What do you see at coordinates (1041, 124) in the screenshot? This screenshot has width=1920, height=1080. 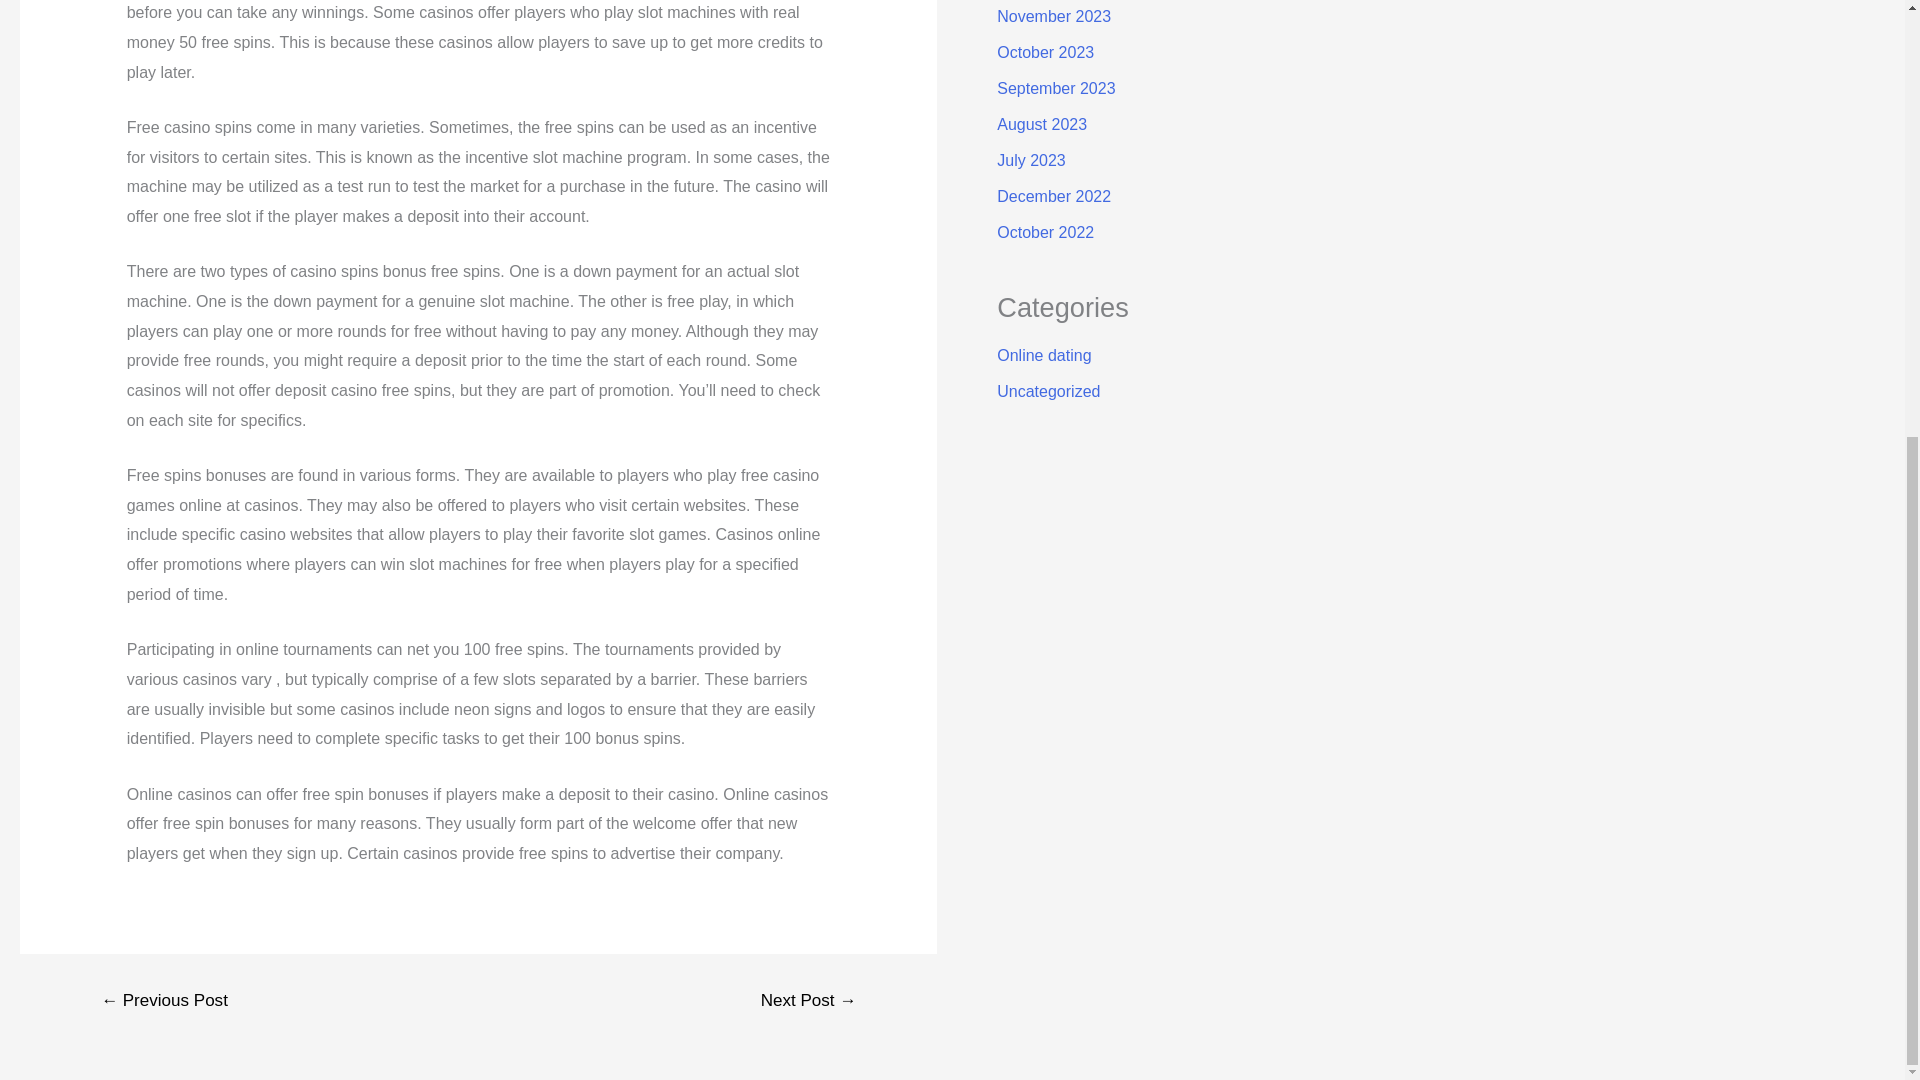 I see `August 2023` at bounding box center [1041, 124].